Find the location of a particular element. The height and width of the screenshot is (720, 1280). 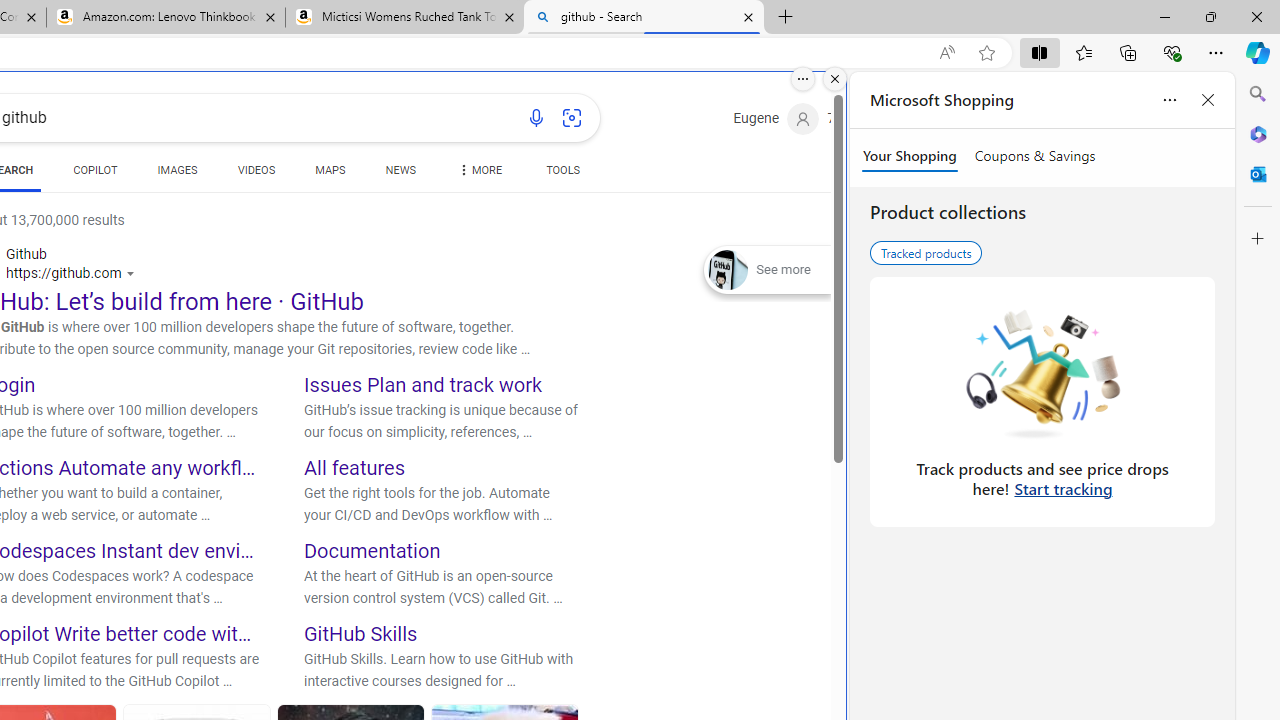

COPILOT is located at coordinates (95, 170).